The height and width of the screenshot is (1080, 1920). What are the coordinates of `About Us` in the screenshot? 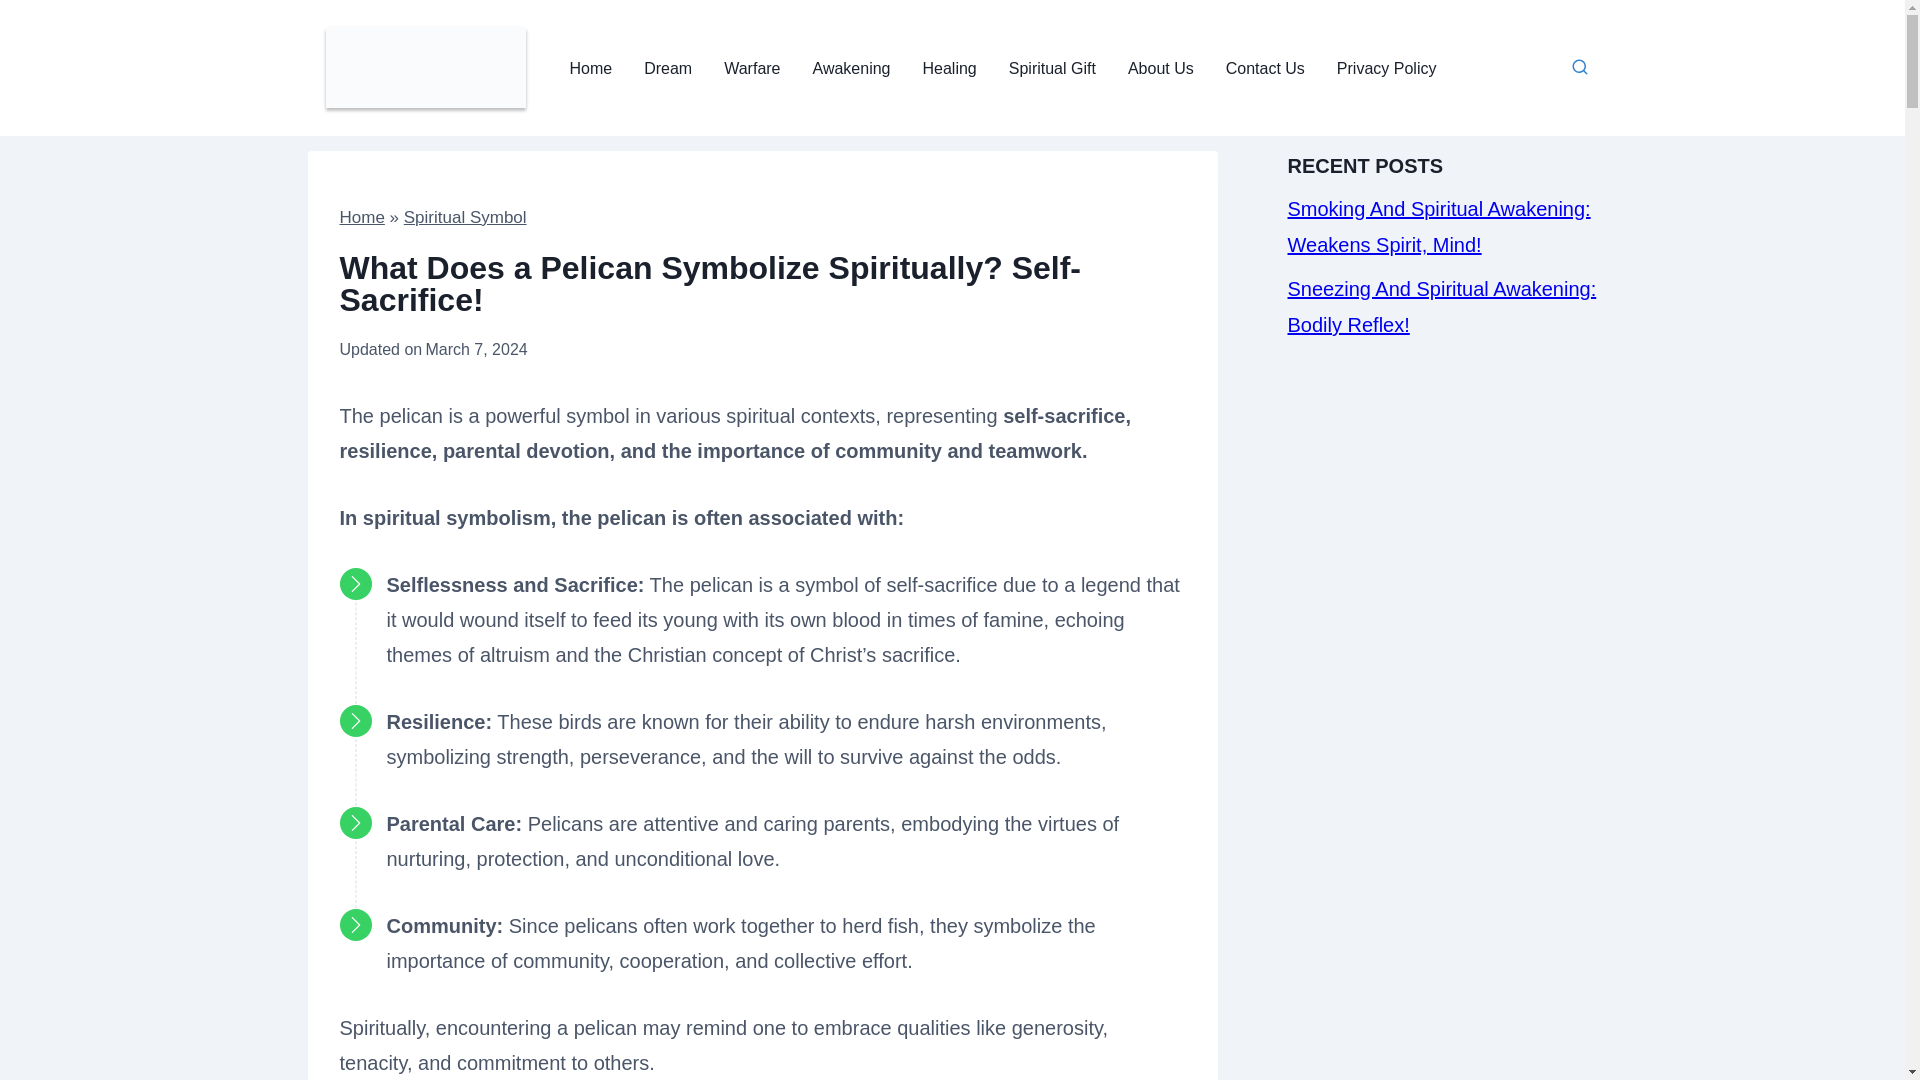 It's located at (1160, 68).